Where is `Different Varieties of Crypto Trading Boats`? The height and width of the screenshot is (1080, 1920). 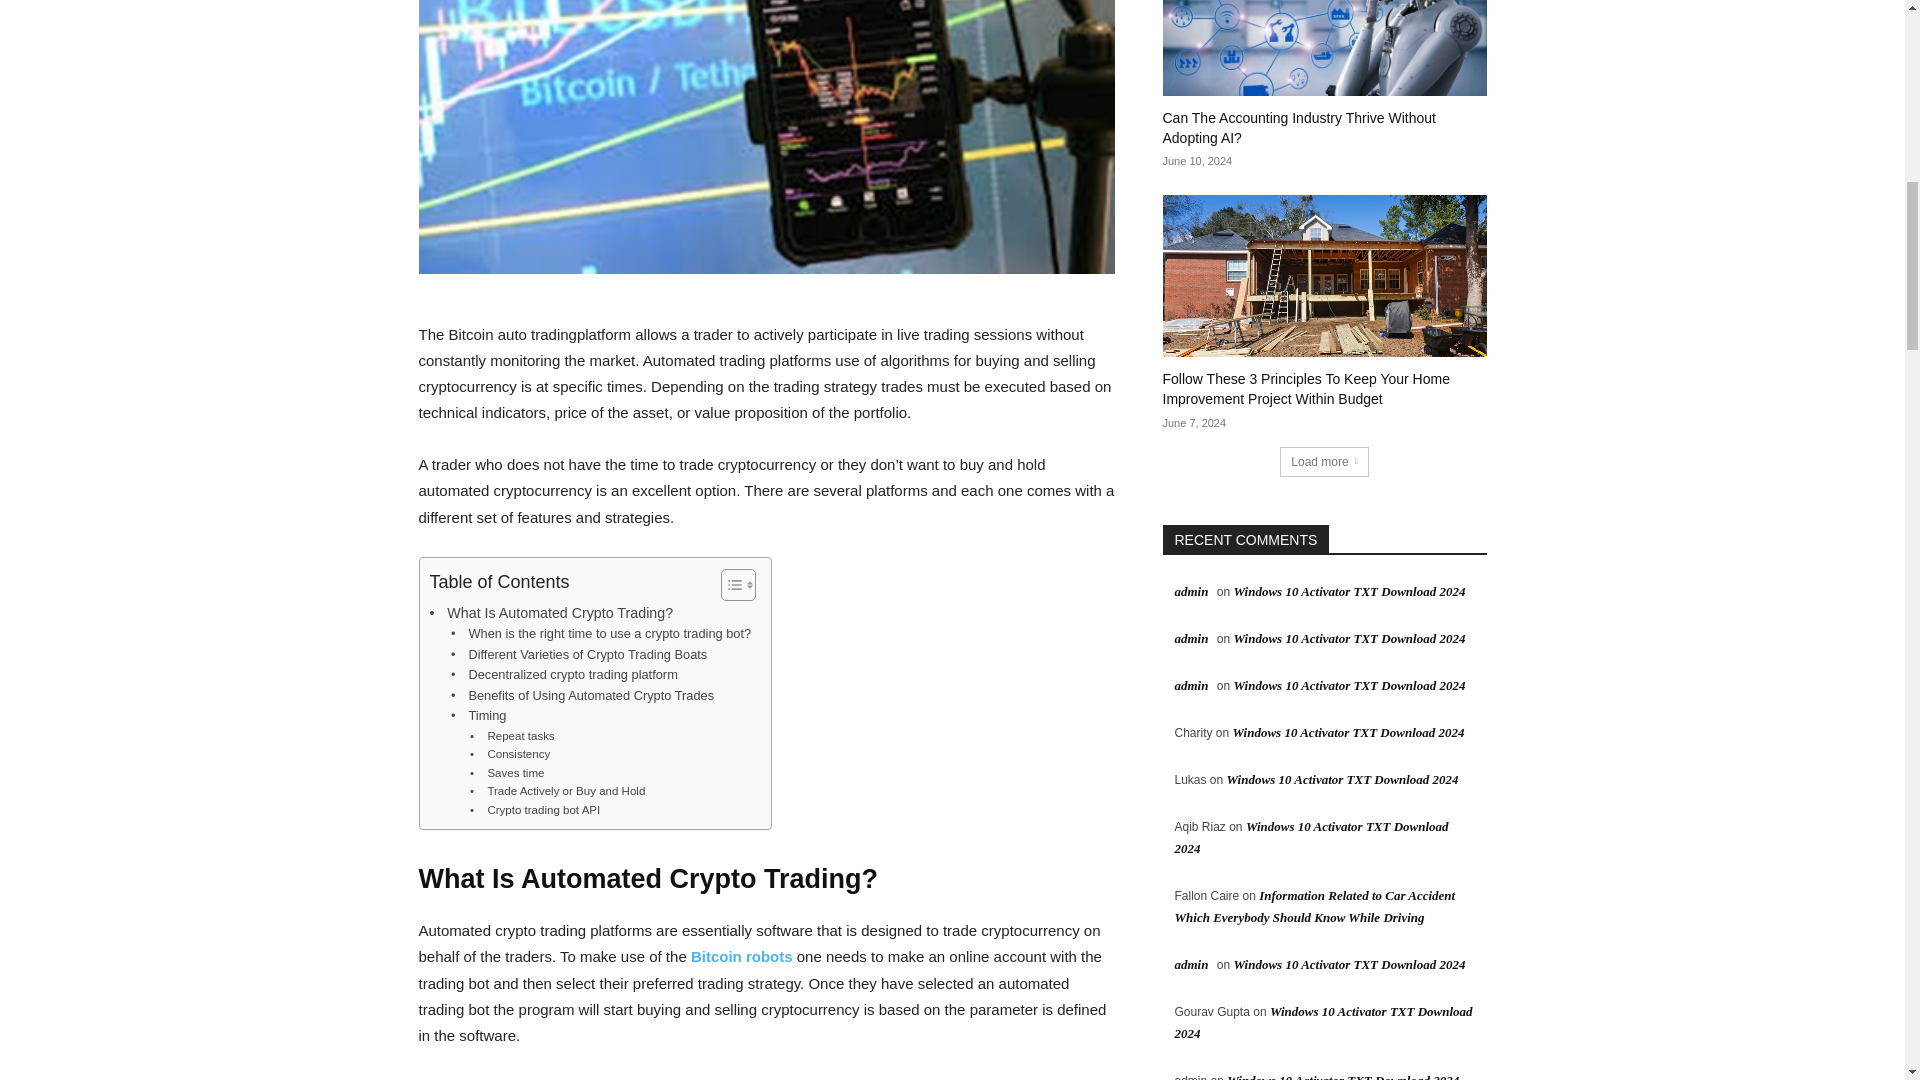 Different Varieties of Crypto Trading Boats is located at coordinates (578, 655).